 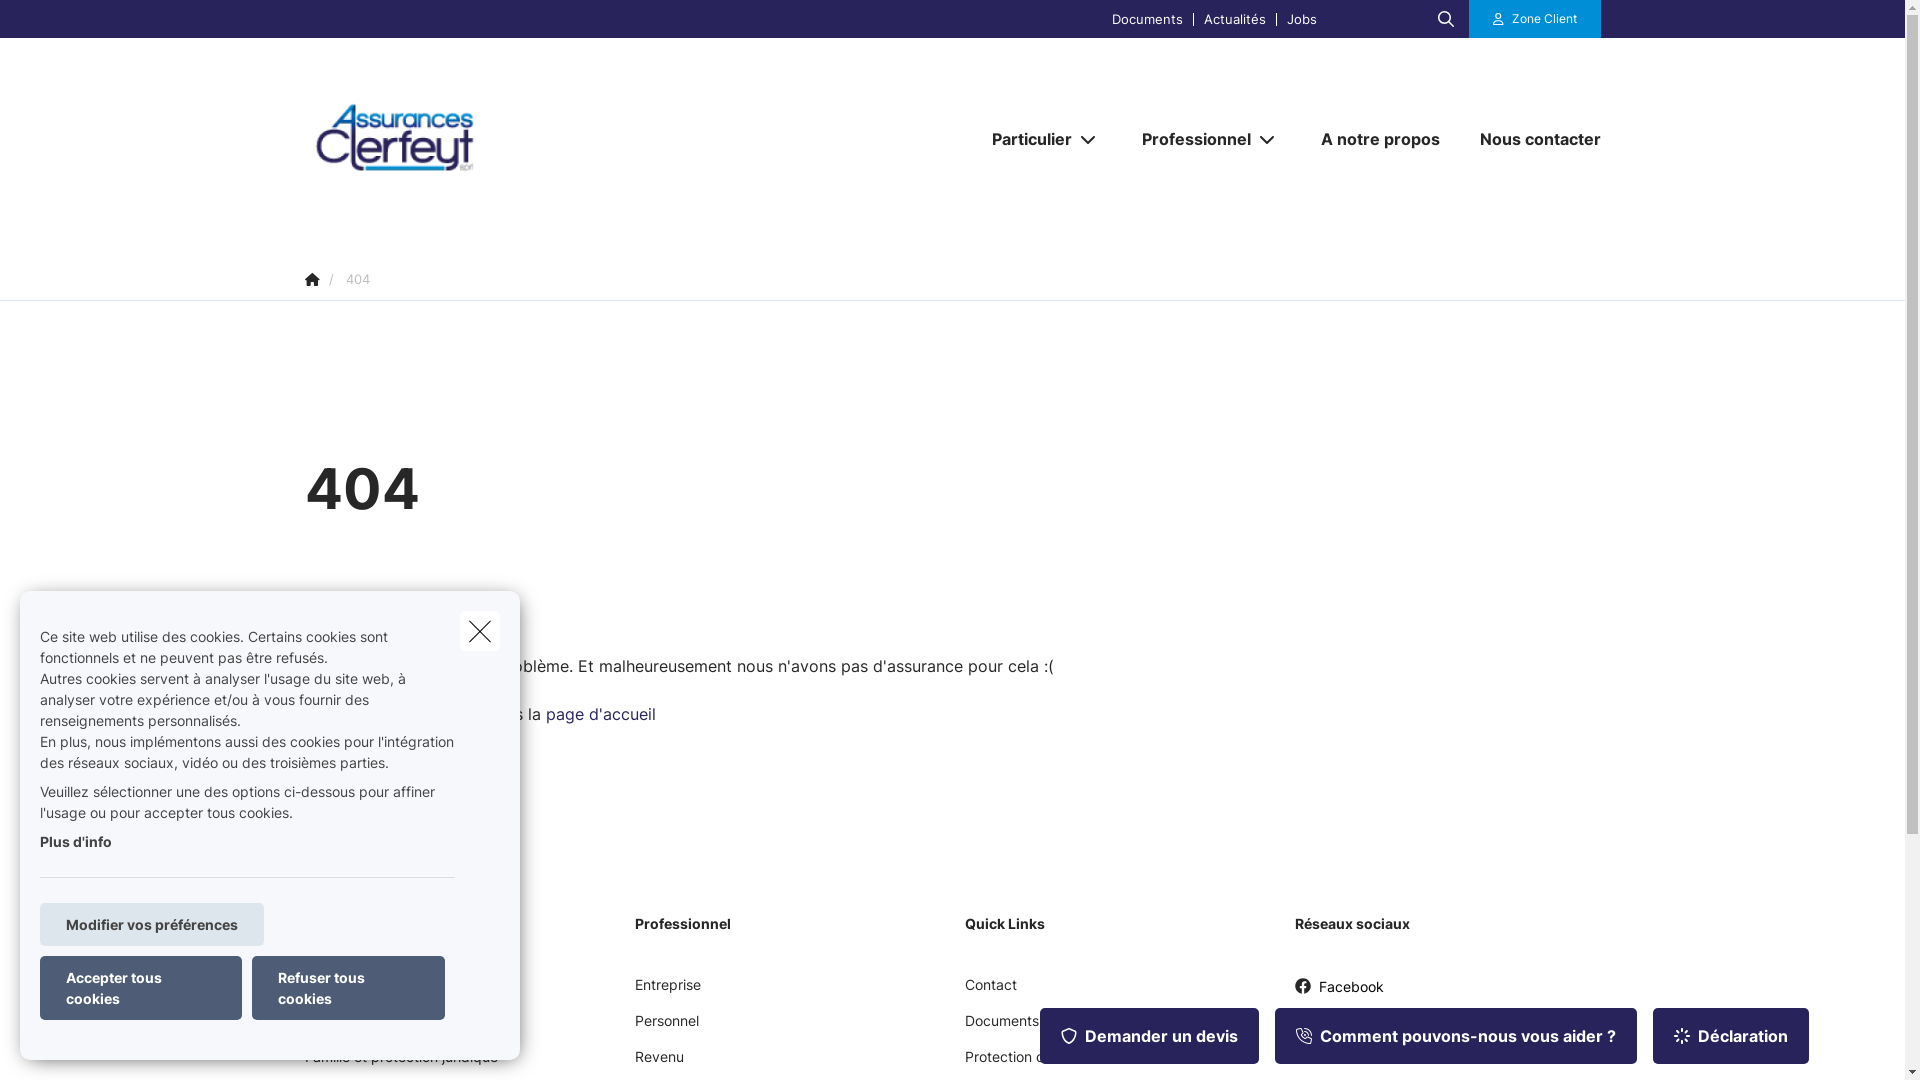 I want to click on page d'accueil, so click(x=601, y=714).